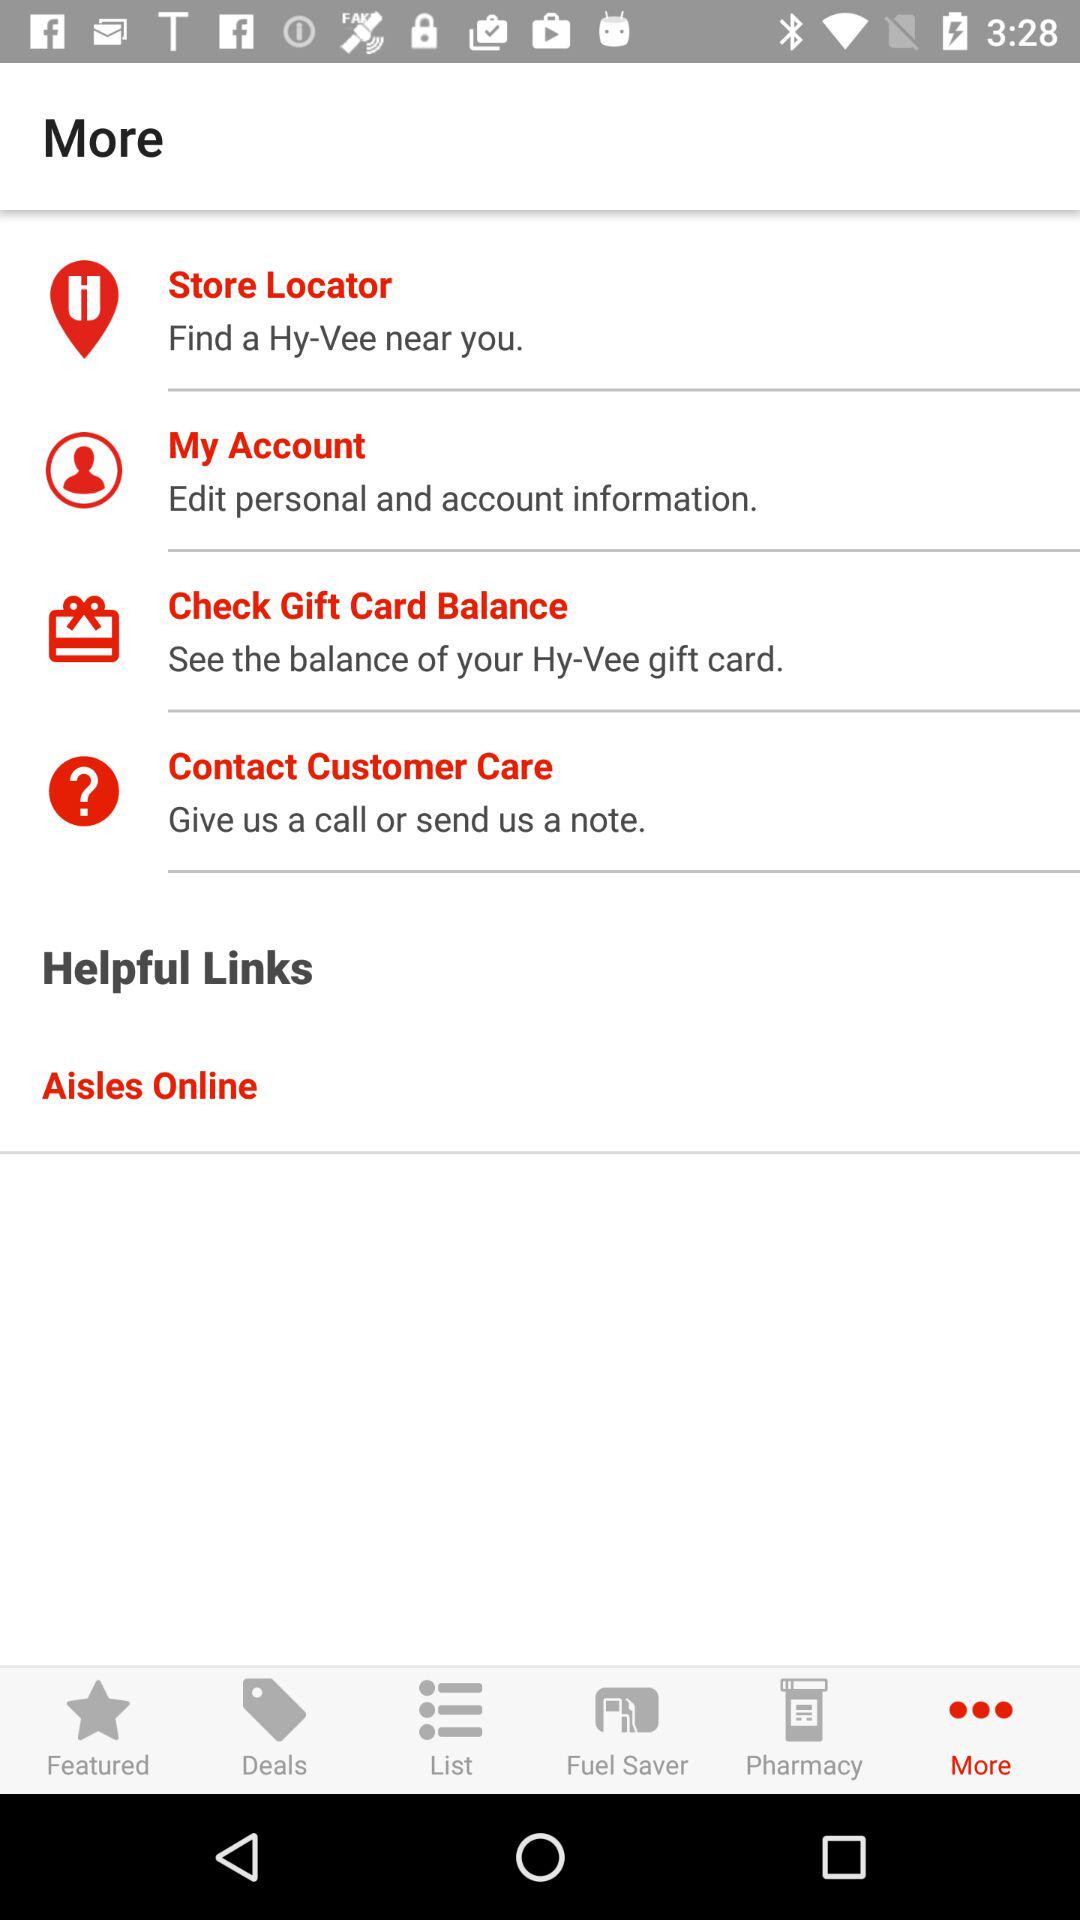 The height and width of the screenshot is (1920, 1080). What do you see at coordinates (804, 1730) in the screenshot?
I see `open the item to the left of more icon` at bounding box center [804, 1730].